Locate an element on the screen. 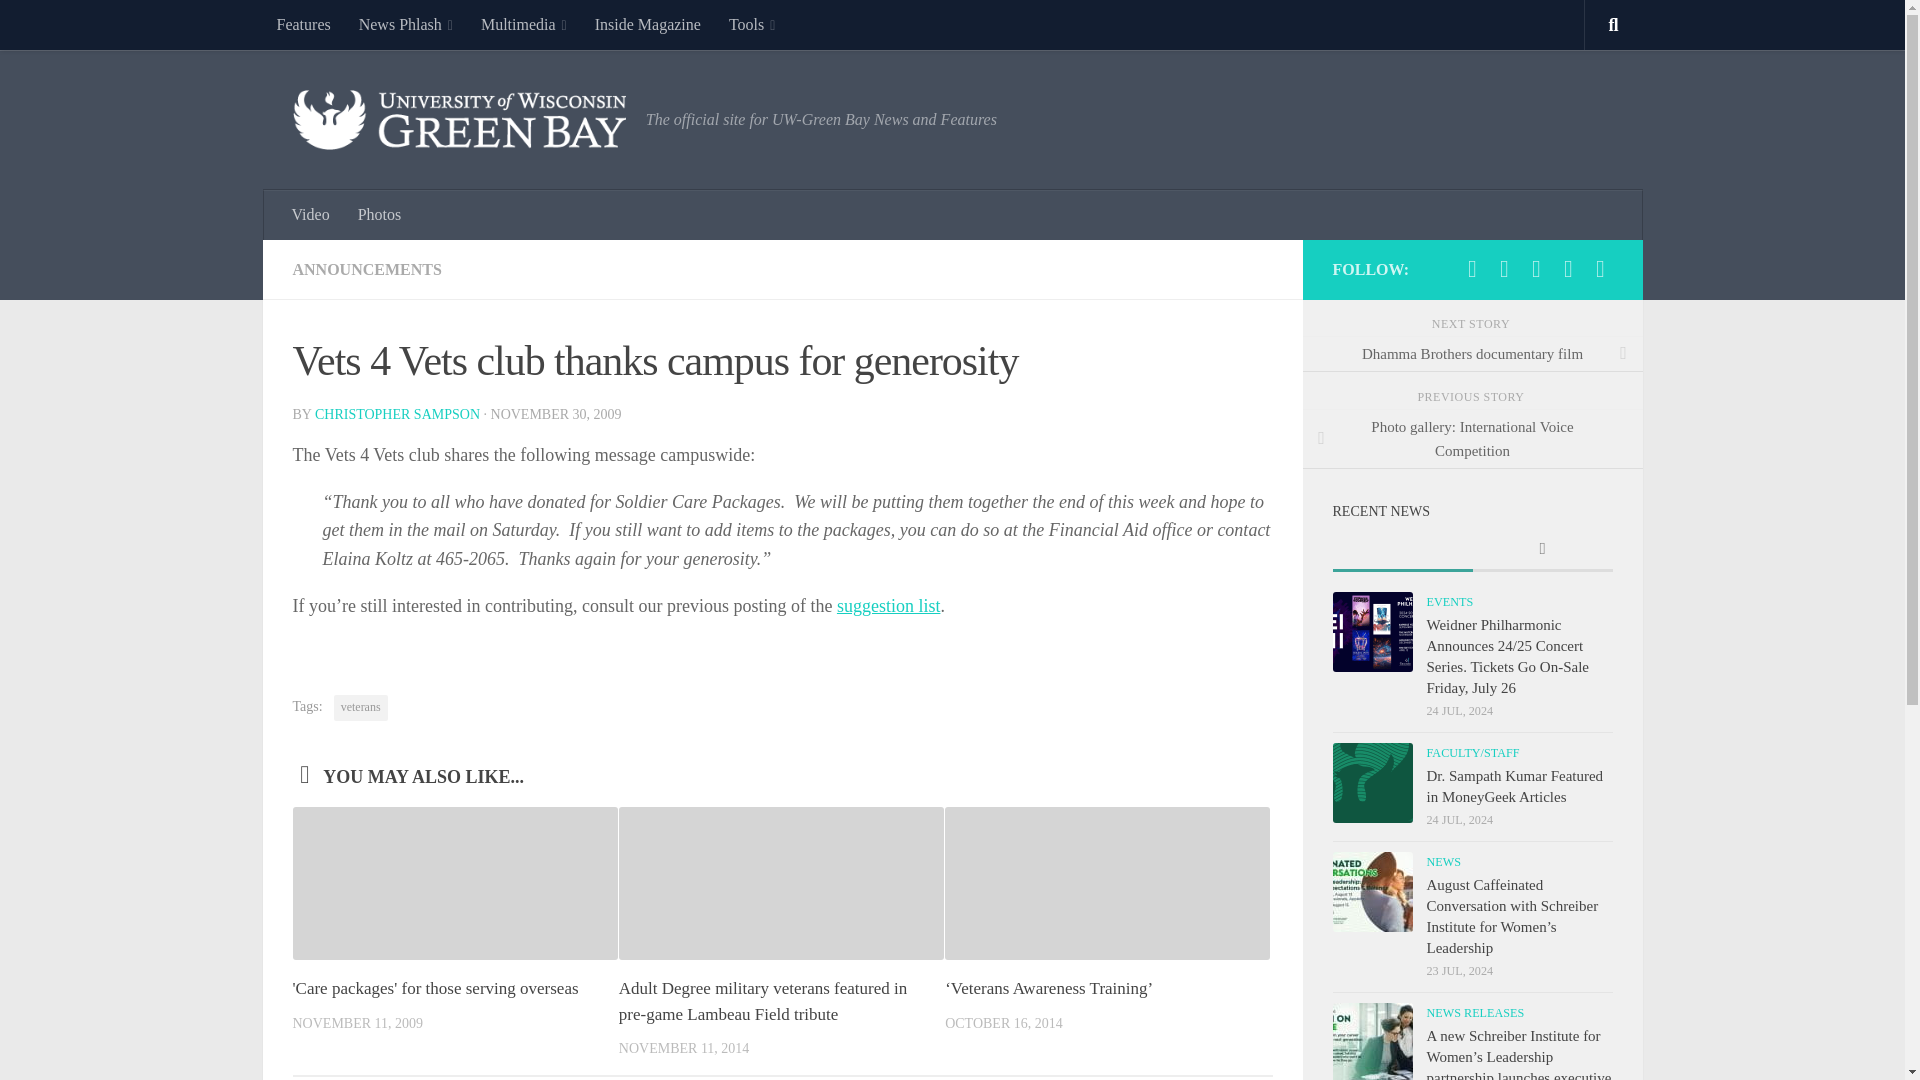 Image resolution: width=1920 pixels, height=1080 pixels. News Phlash is located at coordinates (406, 24).